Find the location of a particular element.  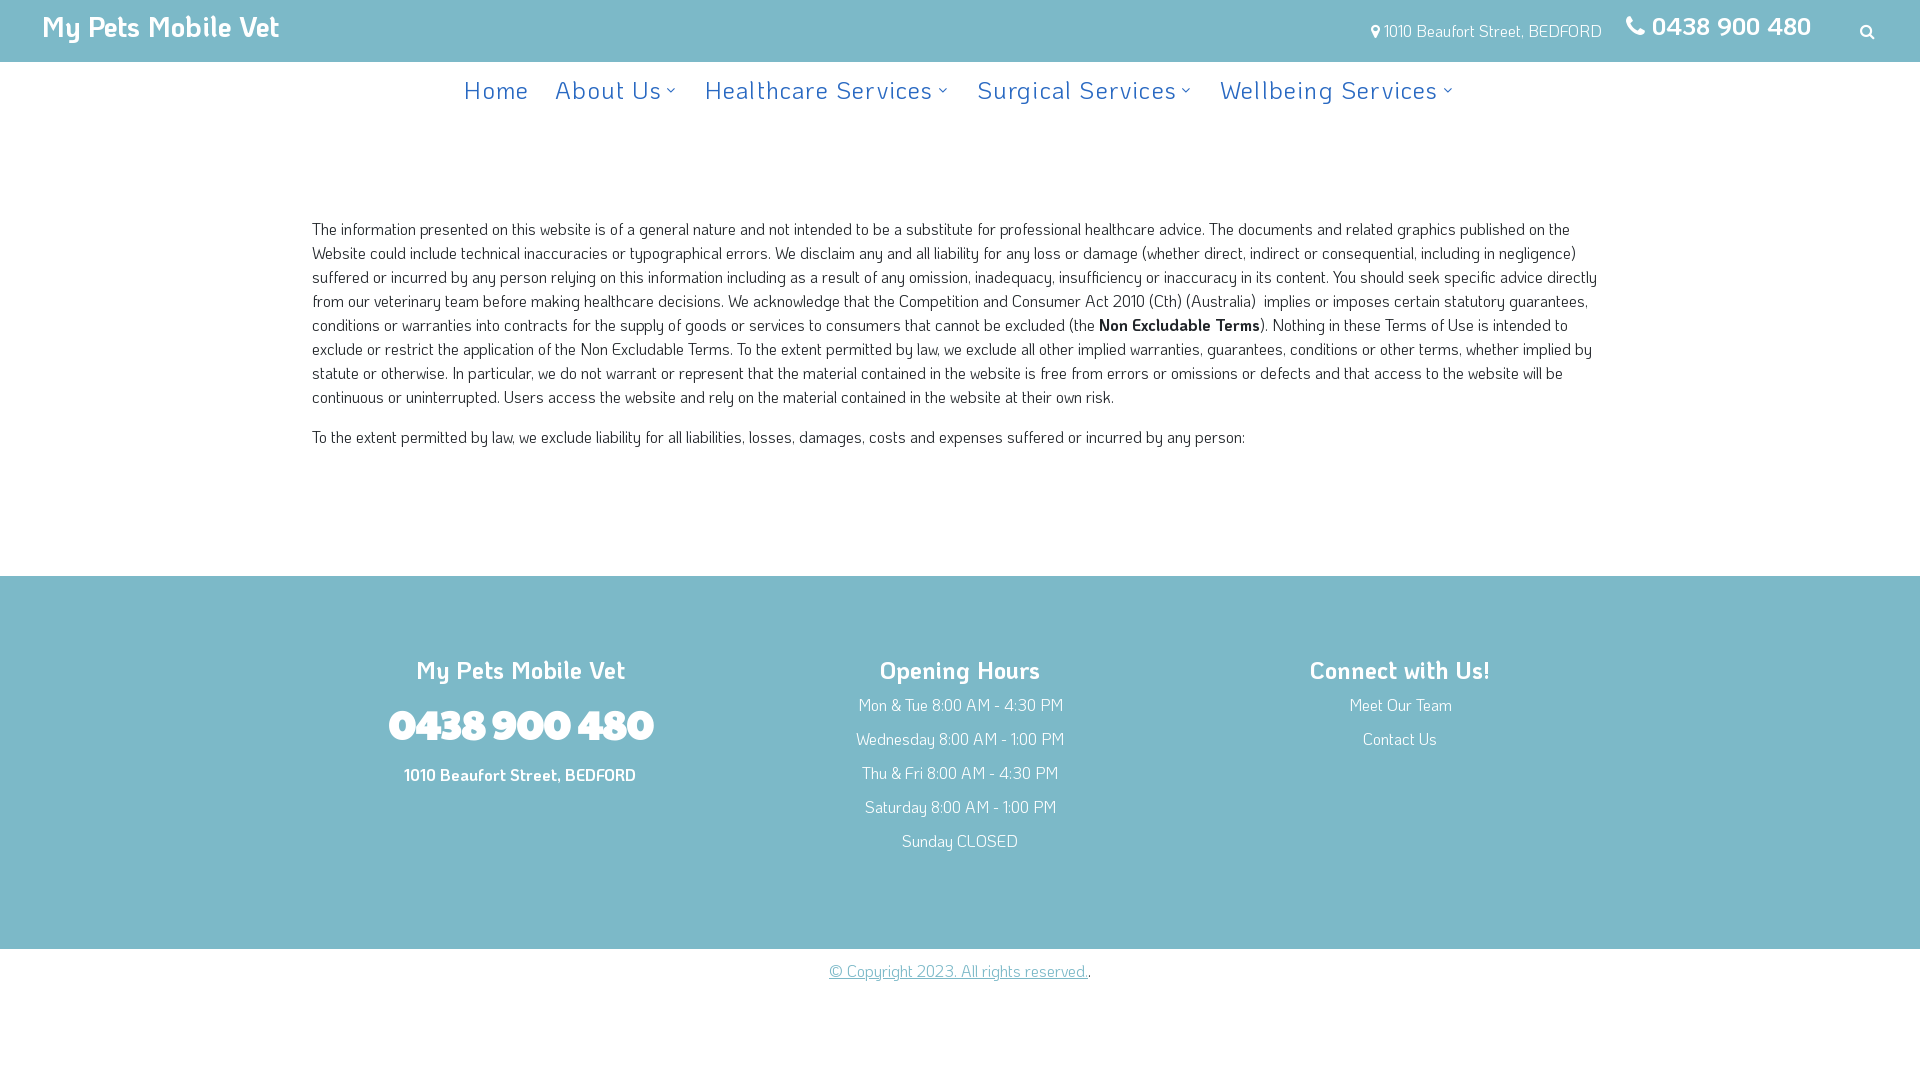

Contact Us is located at coordinates (1400, 738).